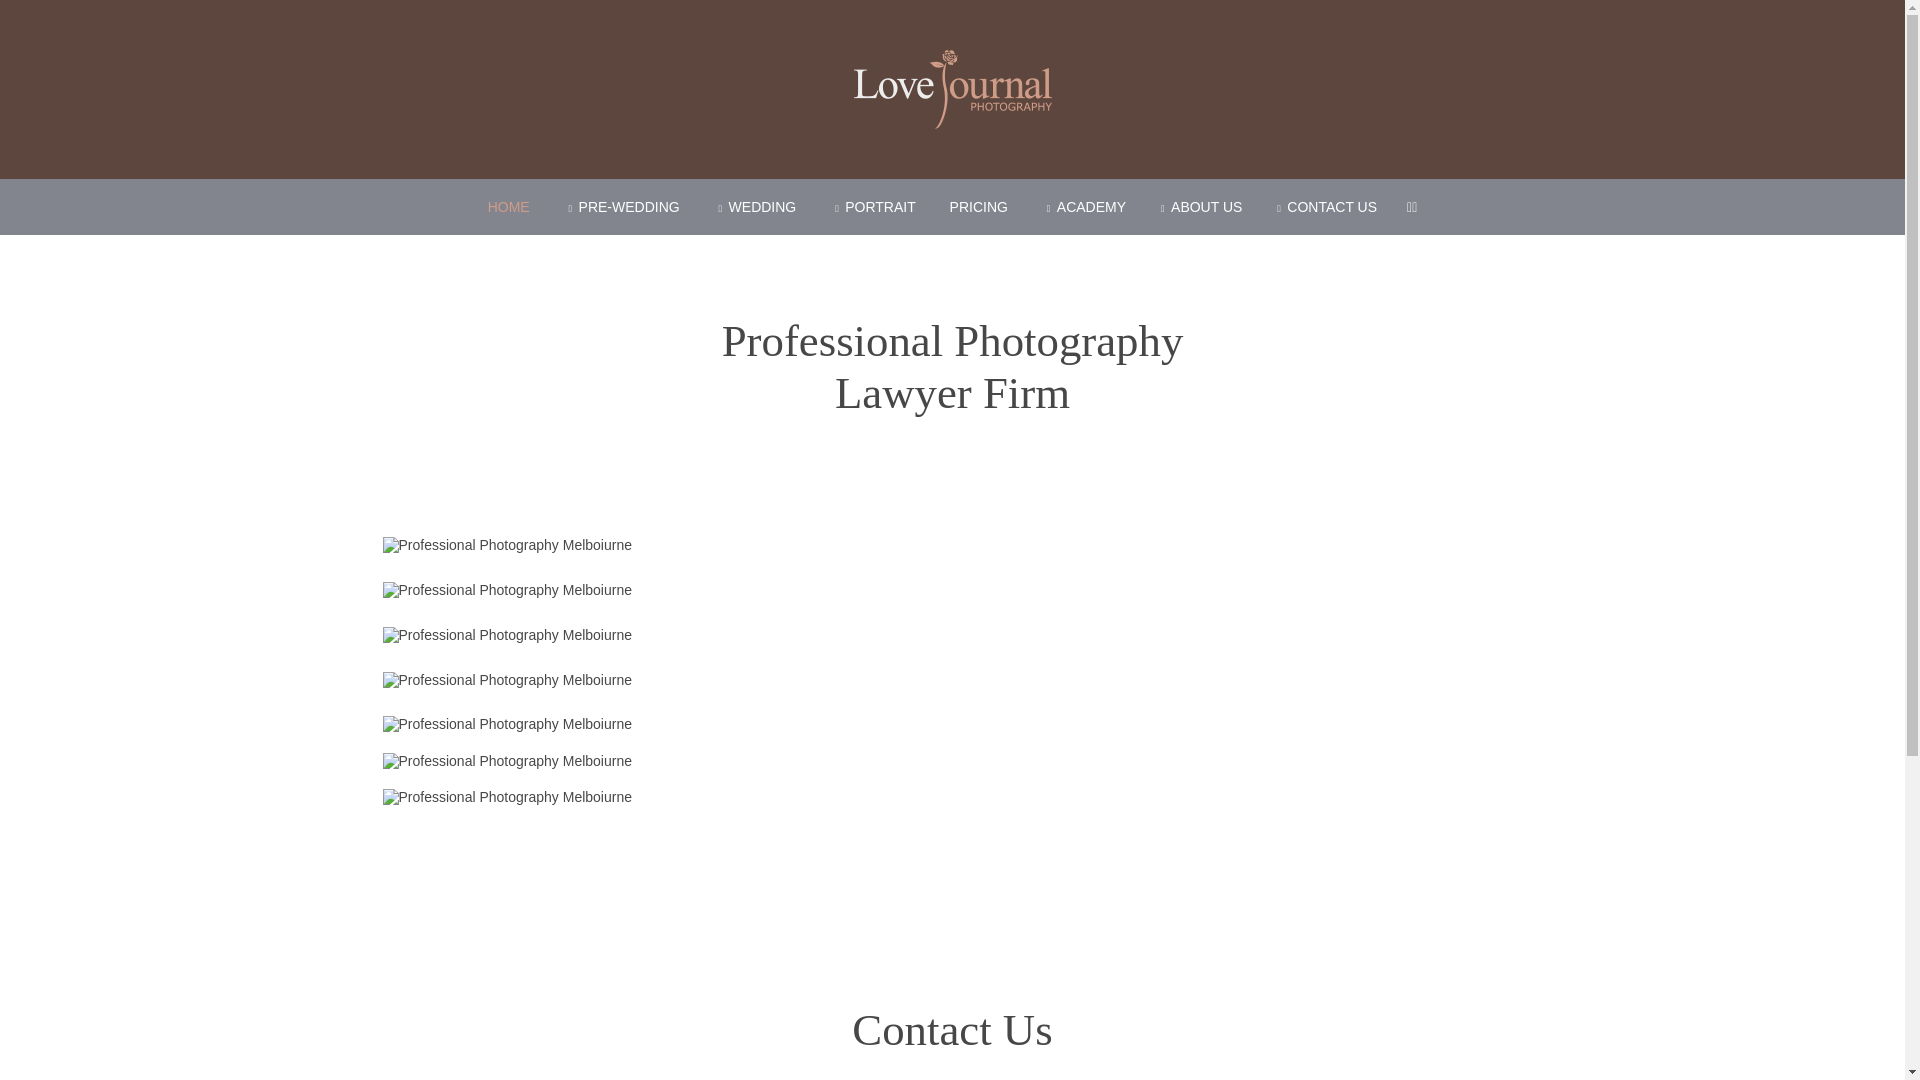 This screenshot has width=1920, height=1080. What do you see at coordinates (873, 207) in the screenshot?
I see `PORTRAIT` at bounding box center [873, 207].